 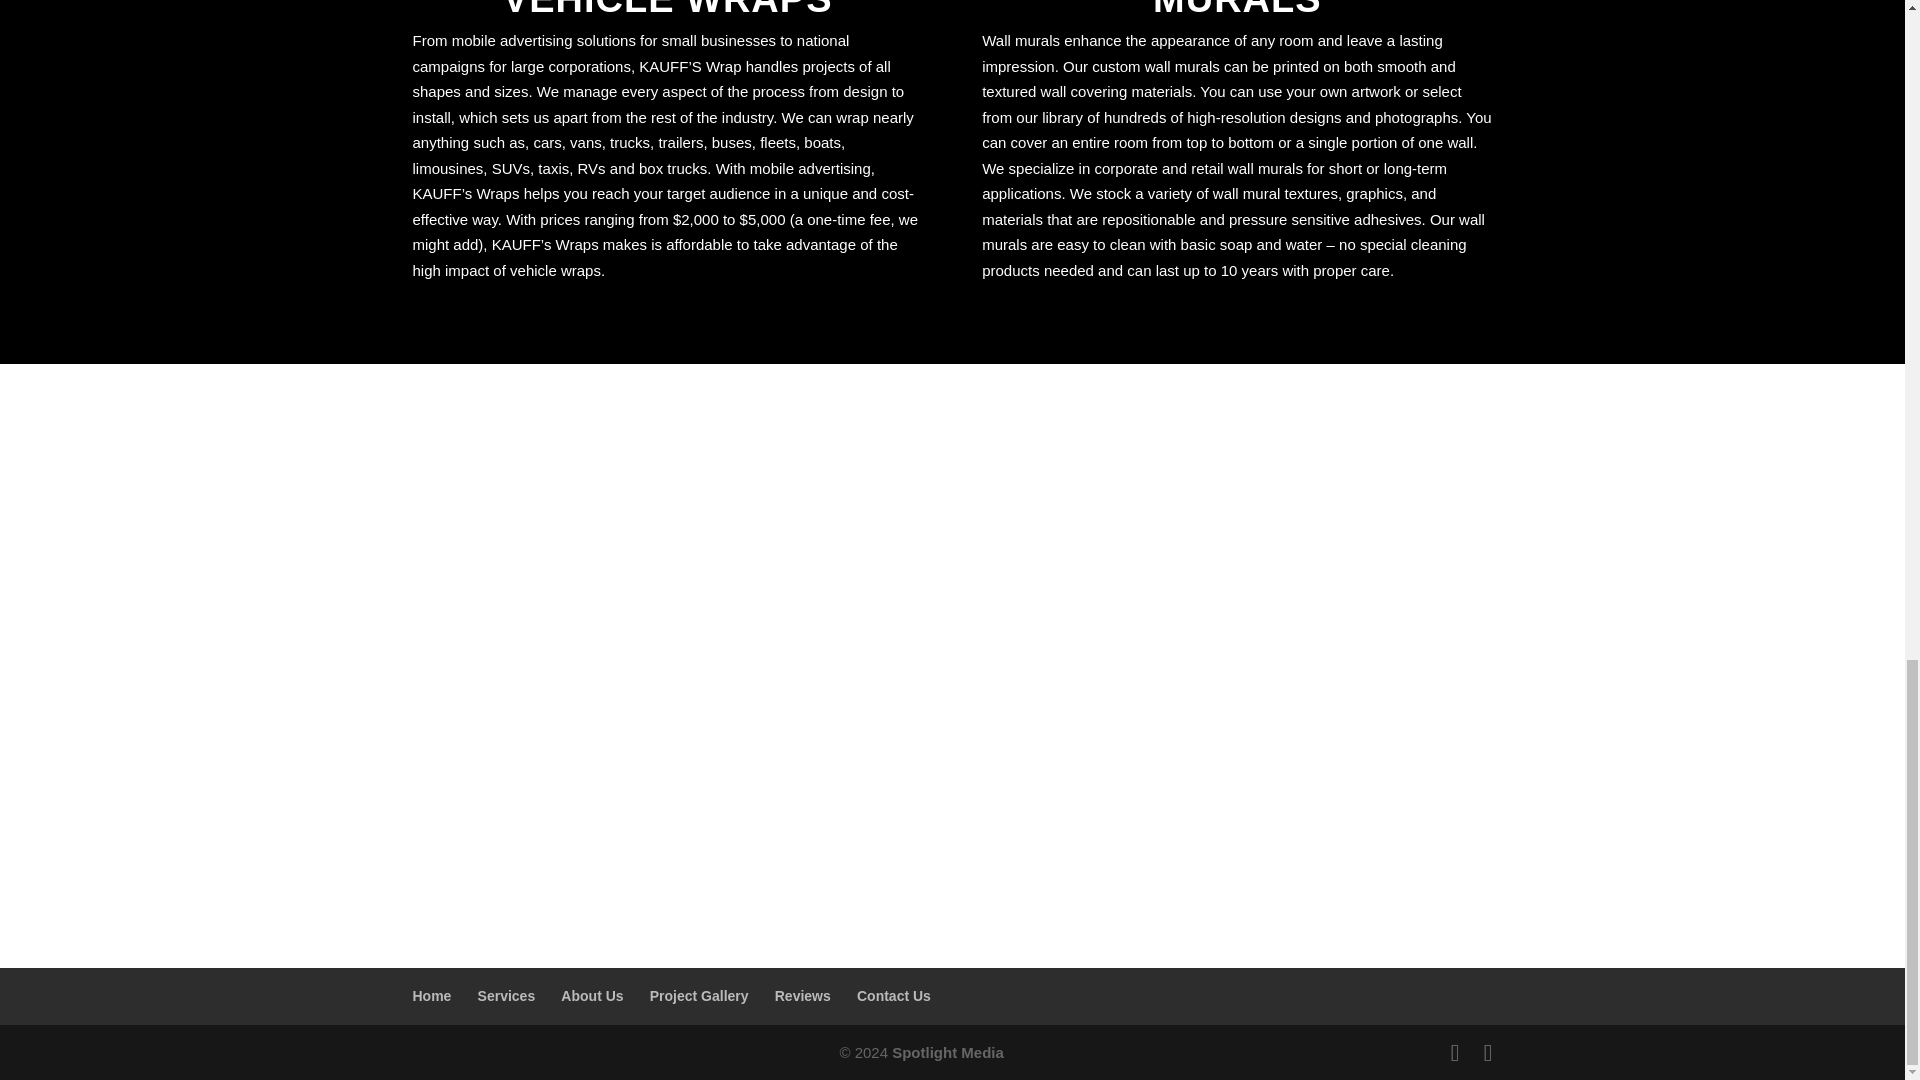 What do you see at coordinates (591, 996) in the screenshot?
I see `About Us` at bounding box center [591, 996].